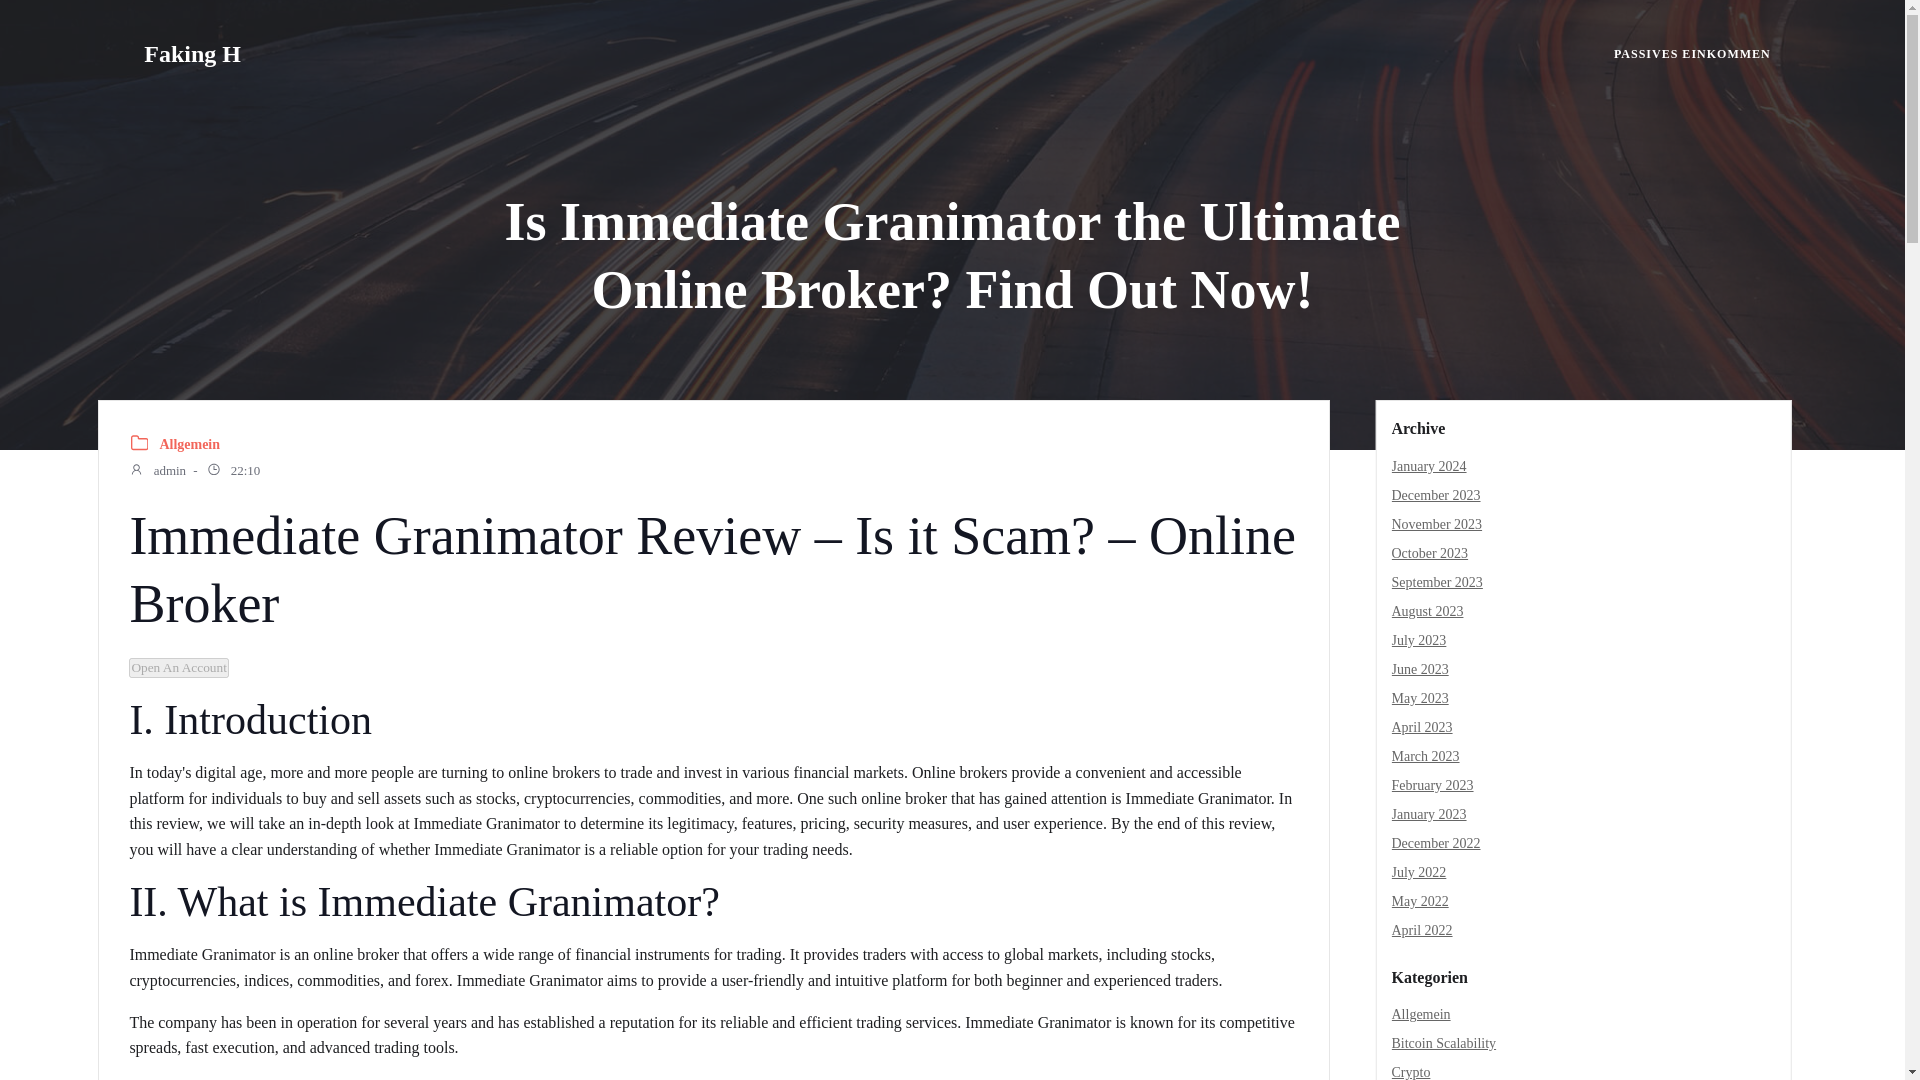  What do you see at coordinates (1444, 1042) in the screenshot?
I see `Bitcoin Scalability` at bounding box center [1444, 1042].